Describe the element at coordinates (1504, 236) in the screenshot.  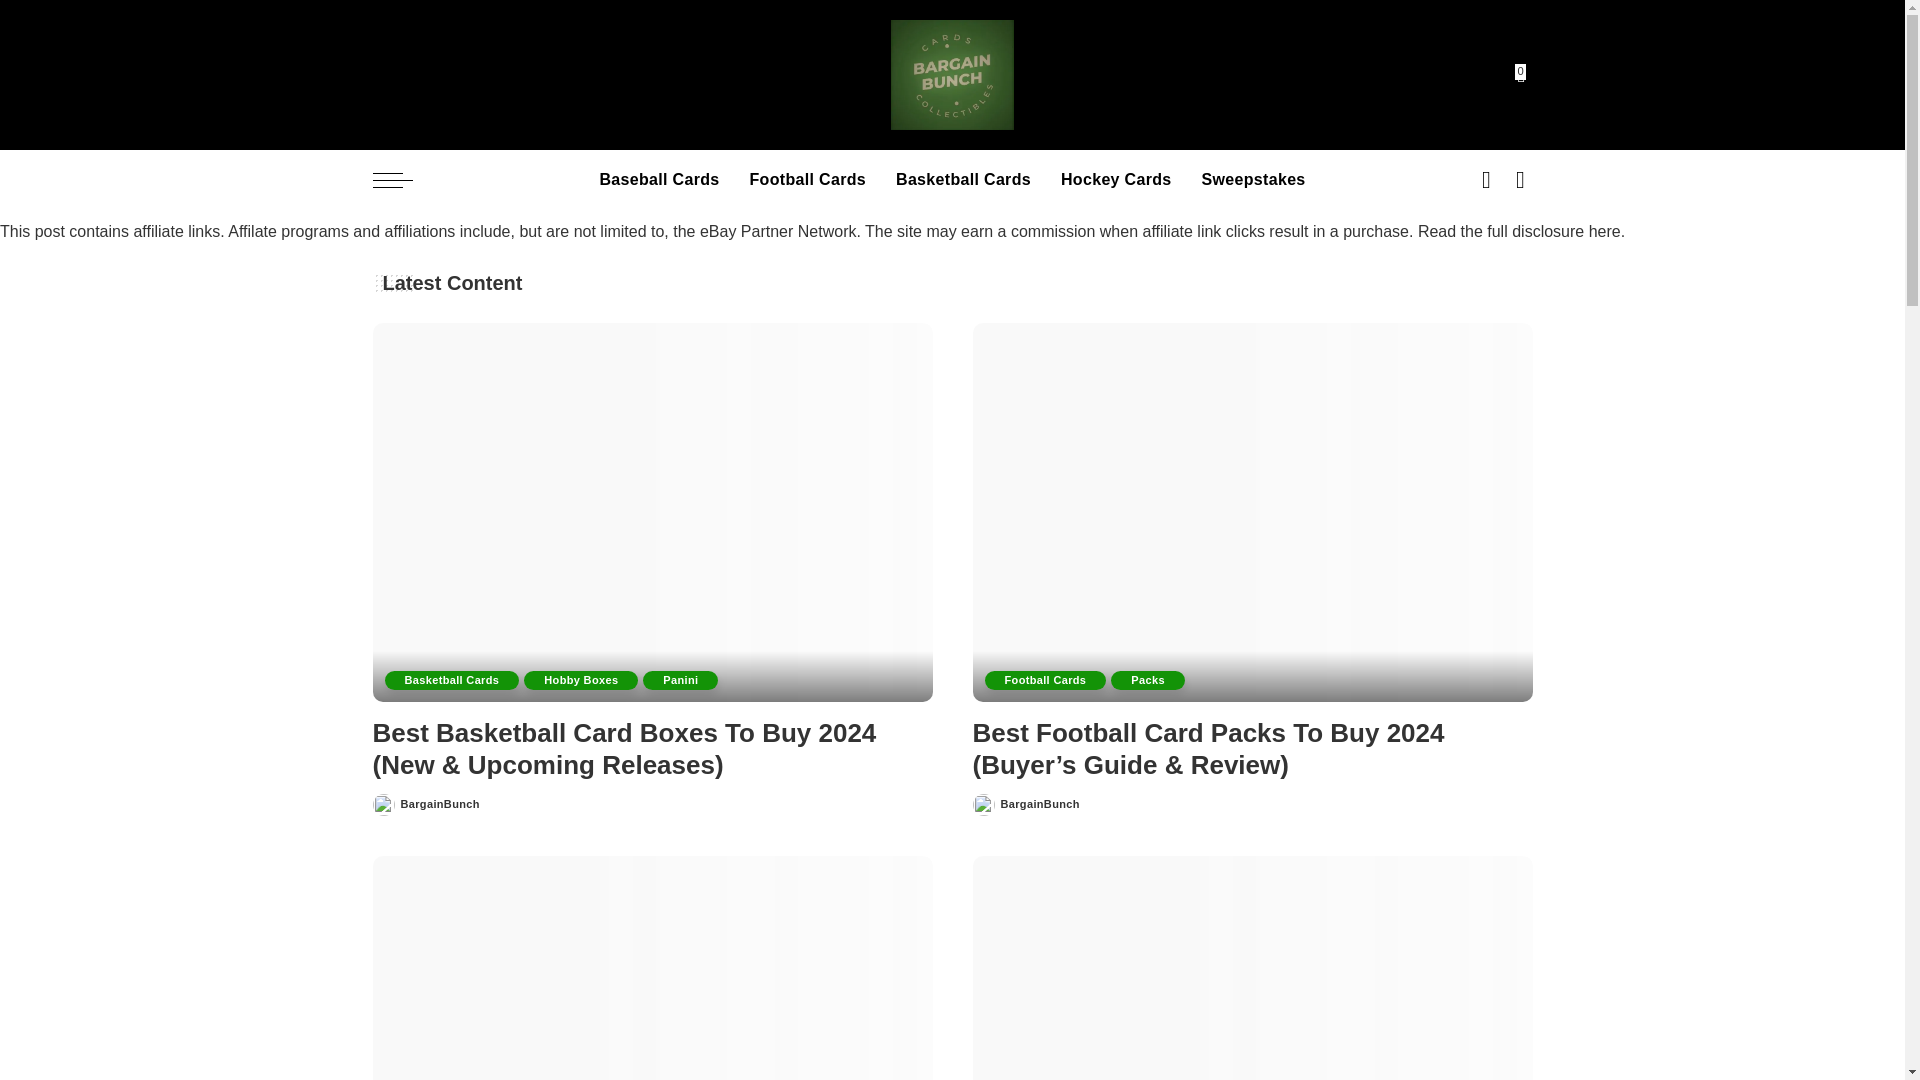
I see `Search` at that location.